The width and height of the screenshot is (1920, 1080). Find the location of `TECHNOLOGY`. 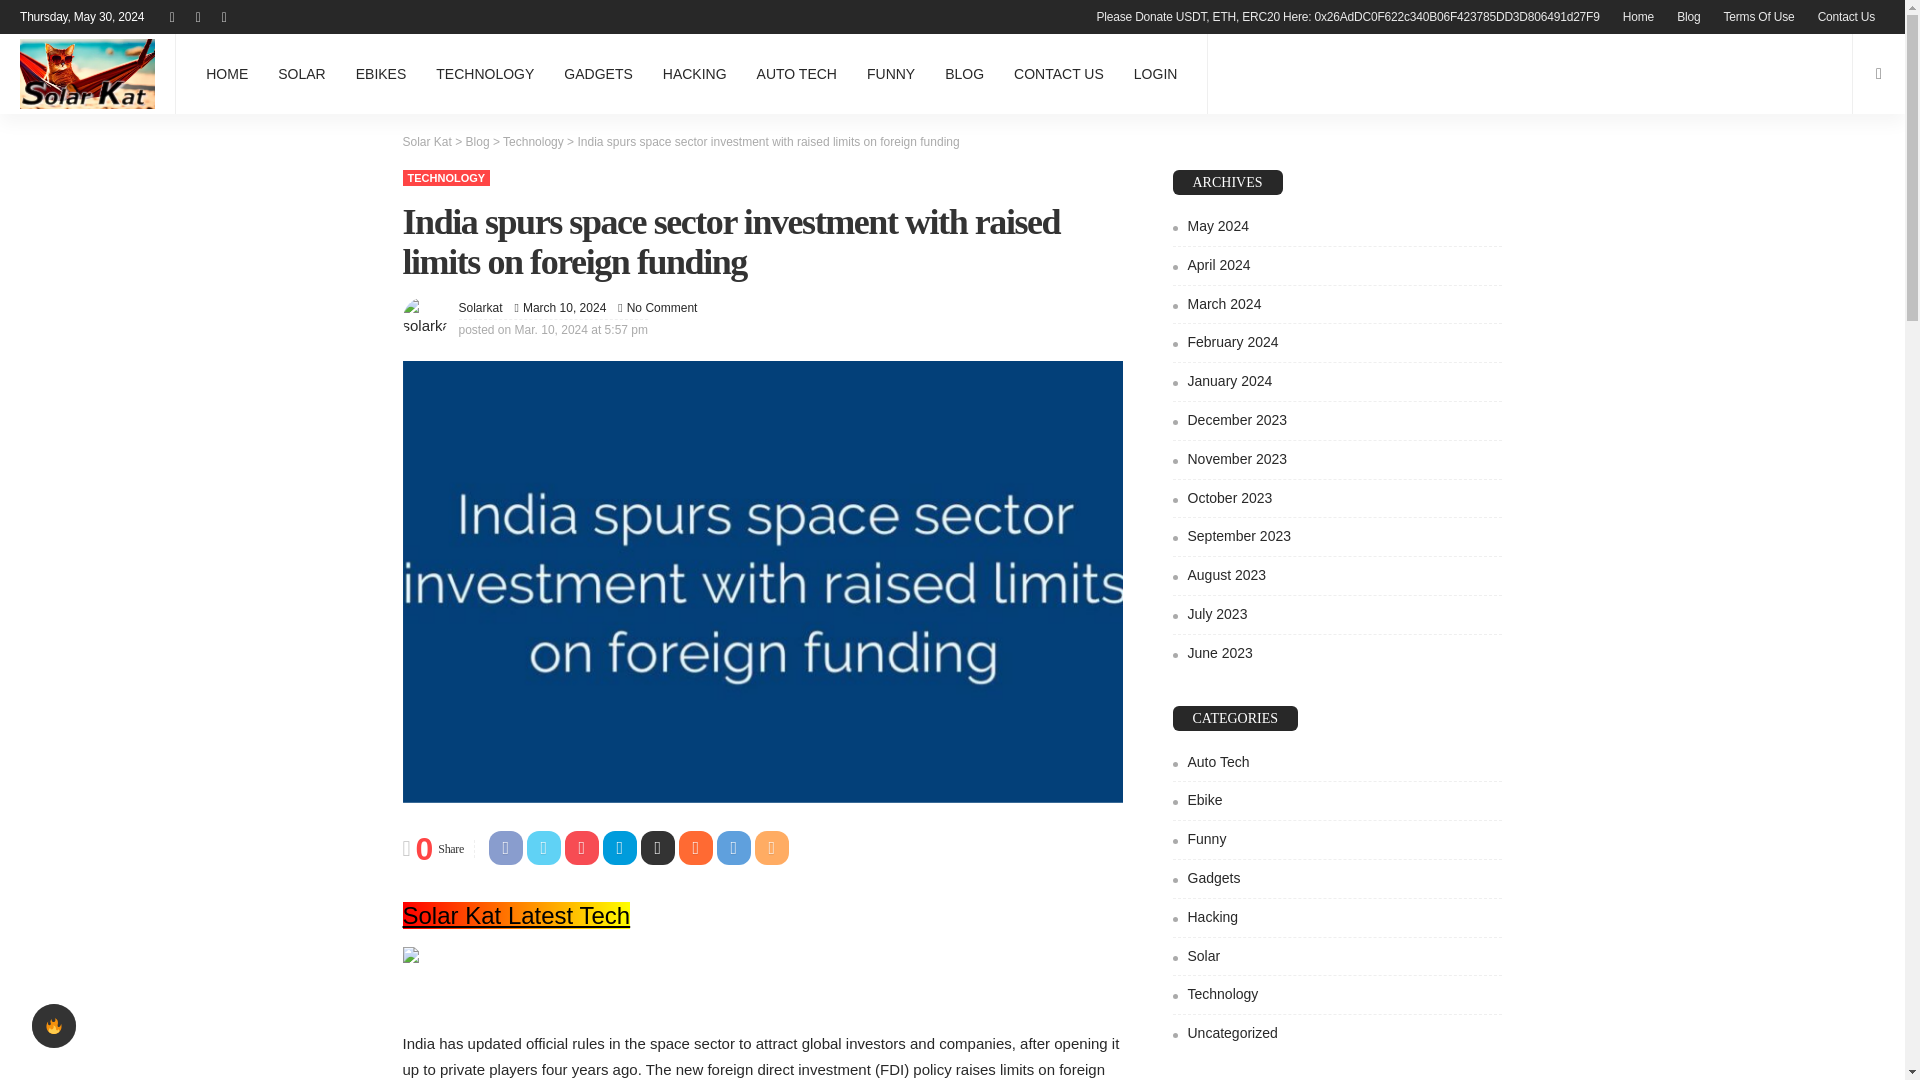

TECHNOLOGY is located at coordinates (484, 74).